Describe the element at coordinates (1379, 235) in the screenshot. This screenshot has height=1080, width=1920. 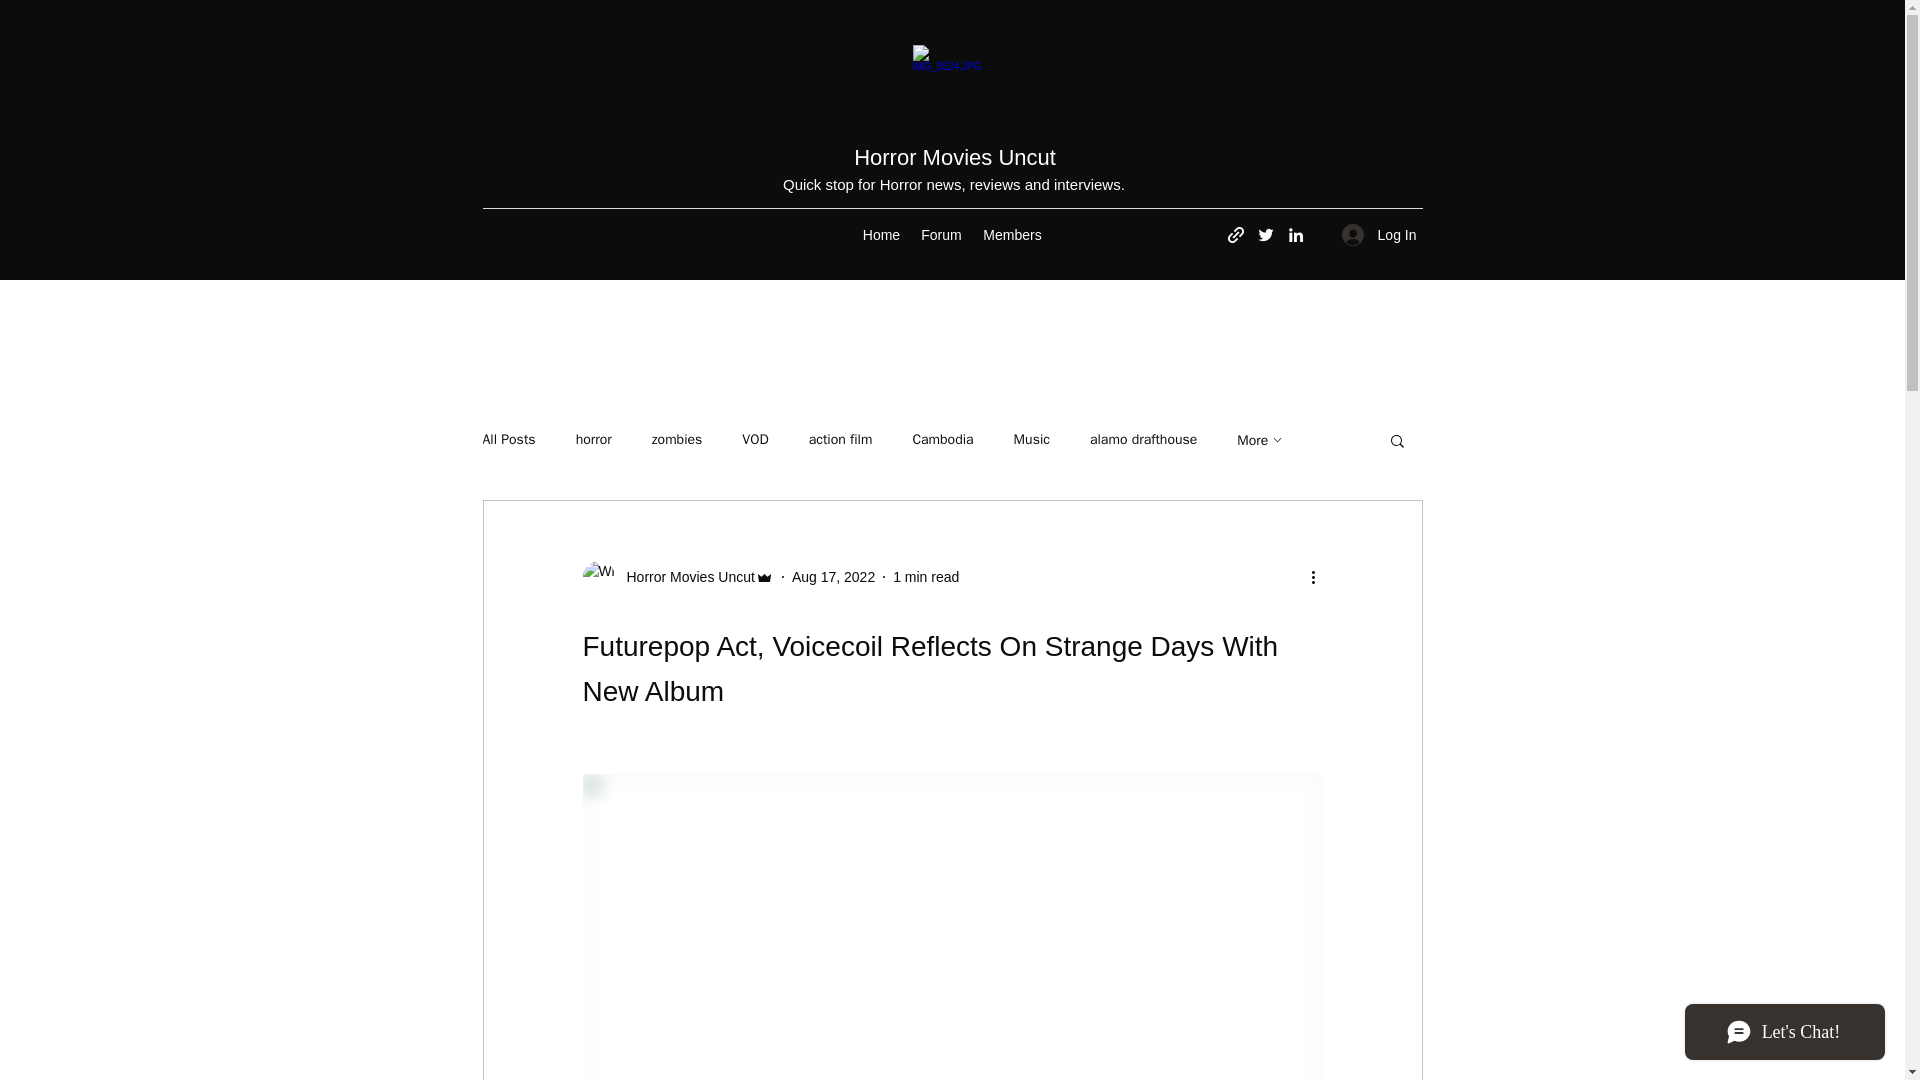
I see `Log In` at that location.